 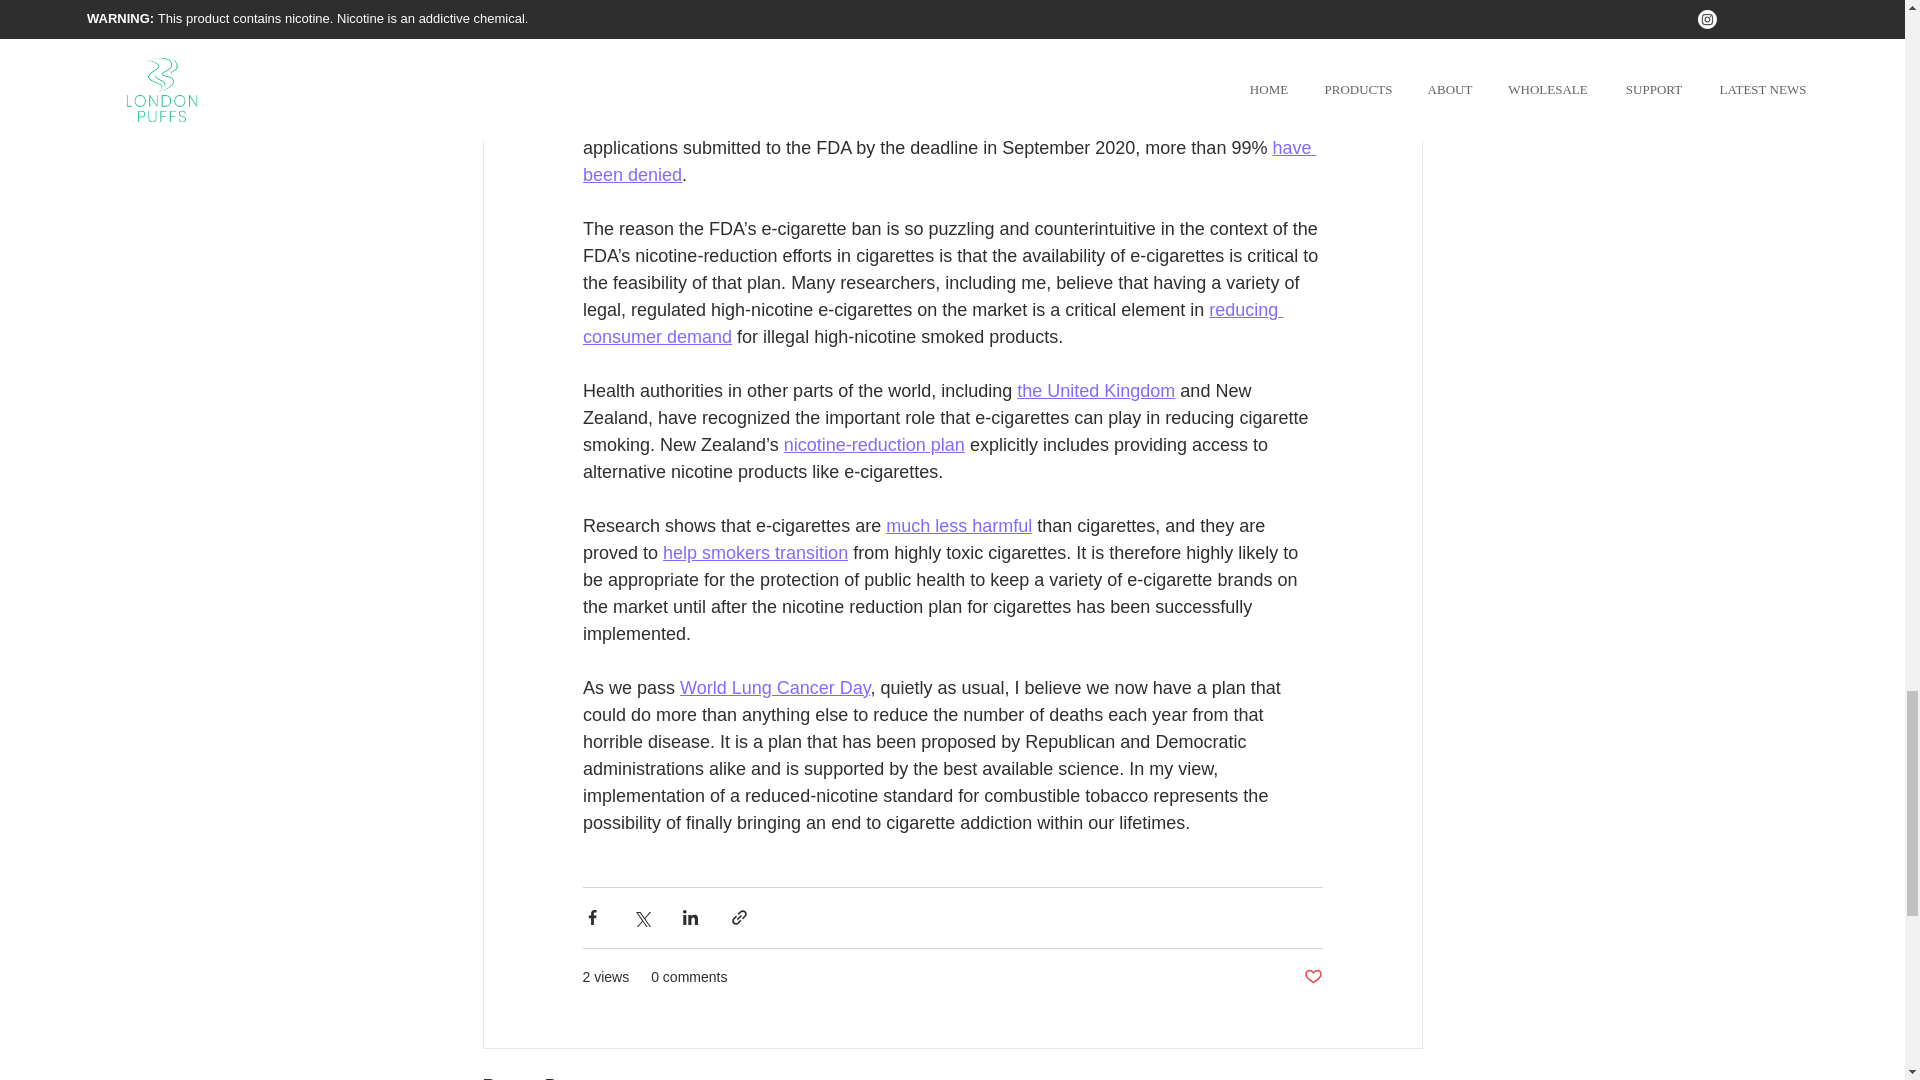 I want to click on World Lung Cancer Day, so click(x=774, y=688).